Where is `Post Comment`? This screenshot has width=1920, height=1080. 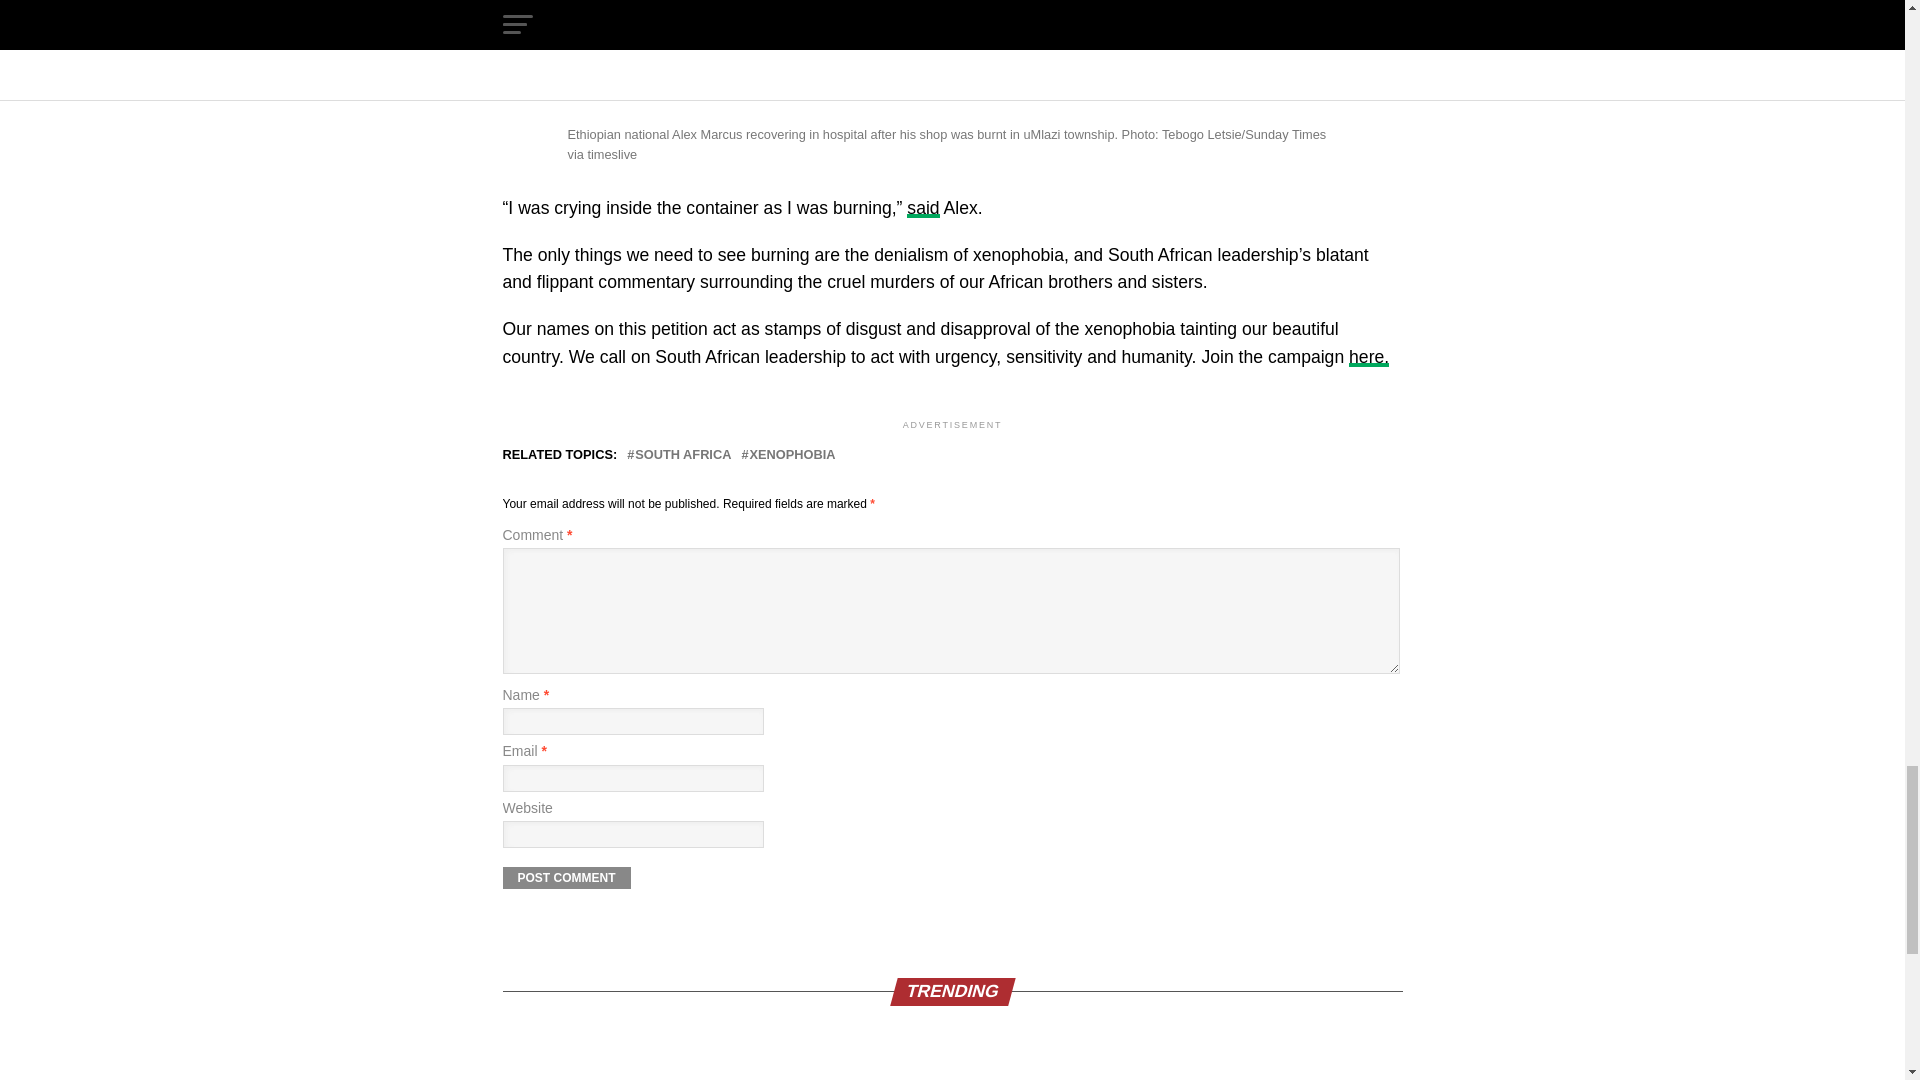
Post Comment is located at coordinates (565, 878).